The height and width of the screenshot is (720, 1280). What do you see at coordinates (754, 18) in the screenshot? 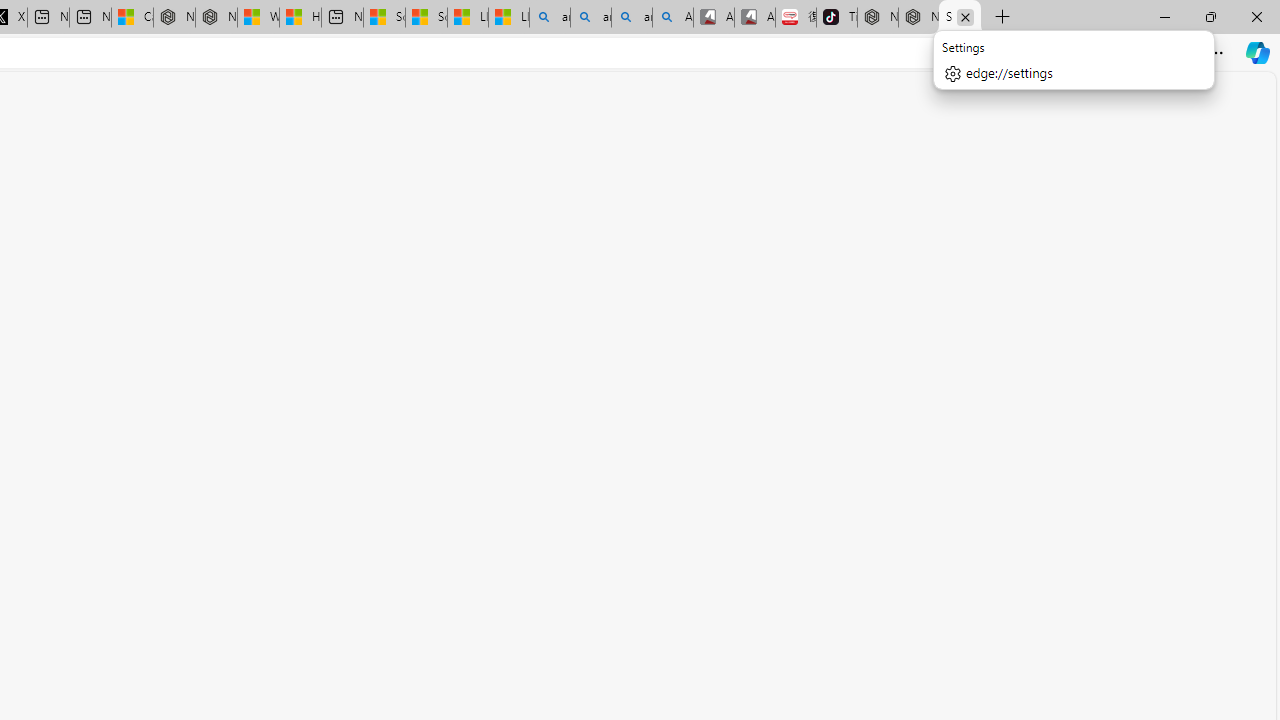
I see `All Cubot phones` at bounding box center [754, 18].